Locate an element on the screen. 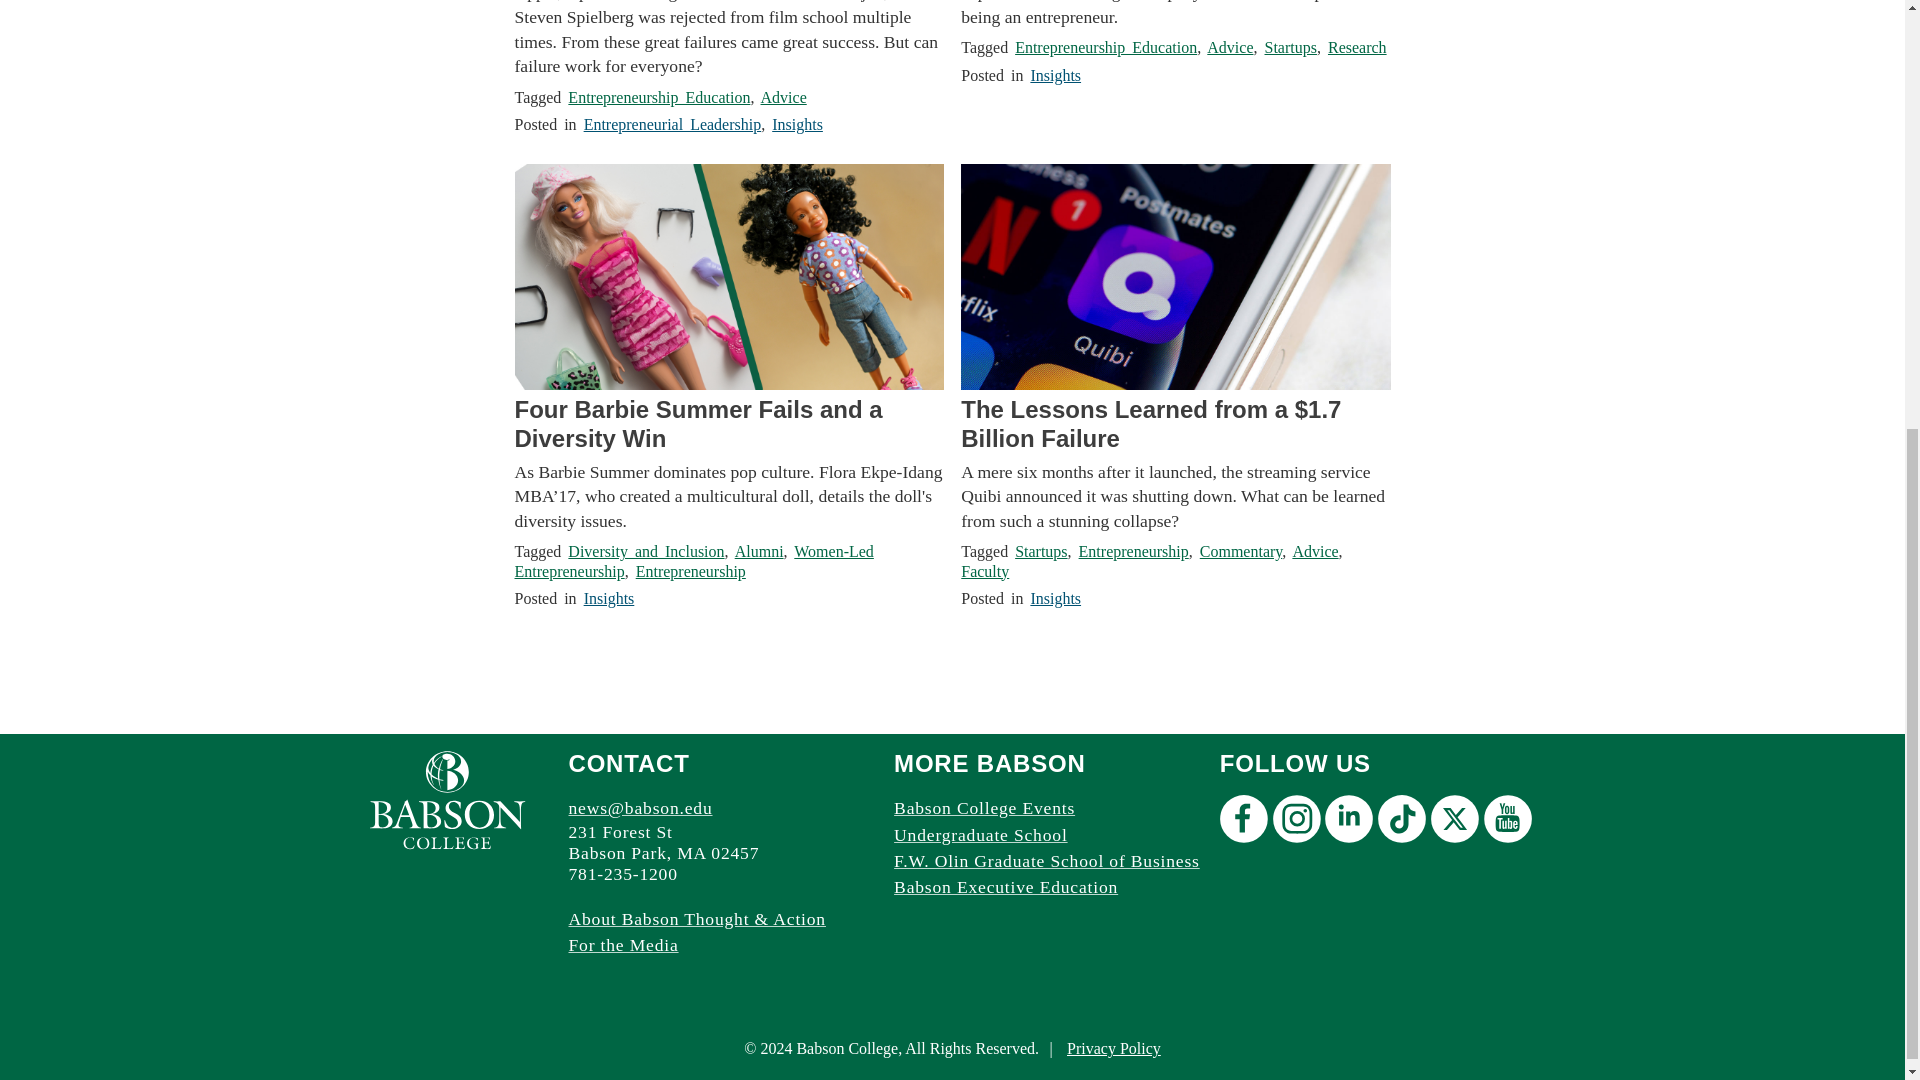  Entrepreneurial Leadership is located at coordinates (672, 124).